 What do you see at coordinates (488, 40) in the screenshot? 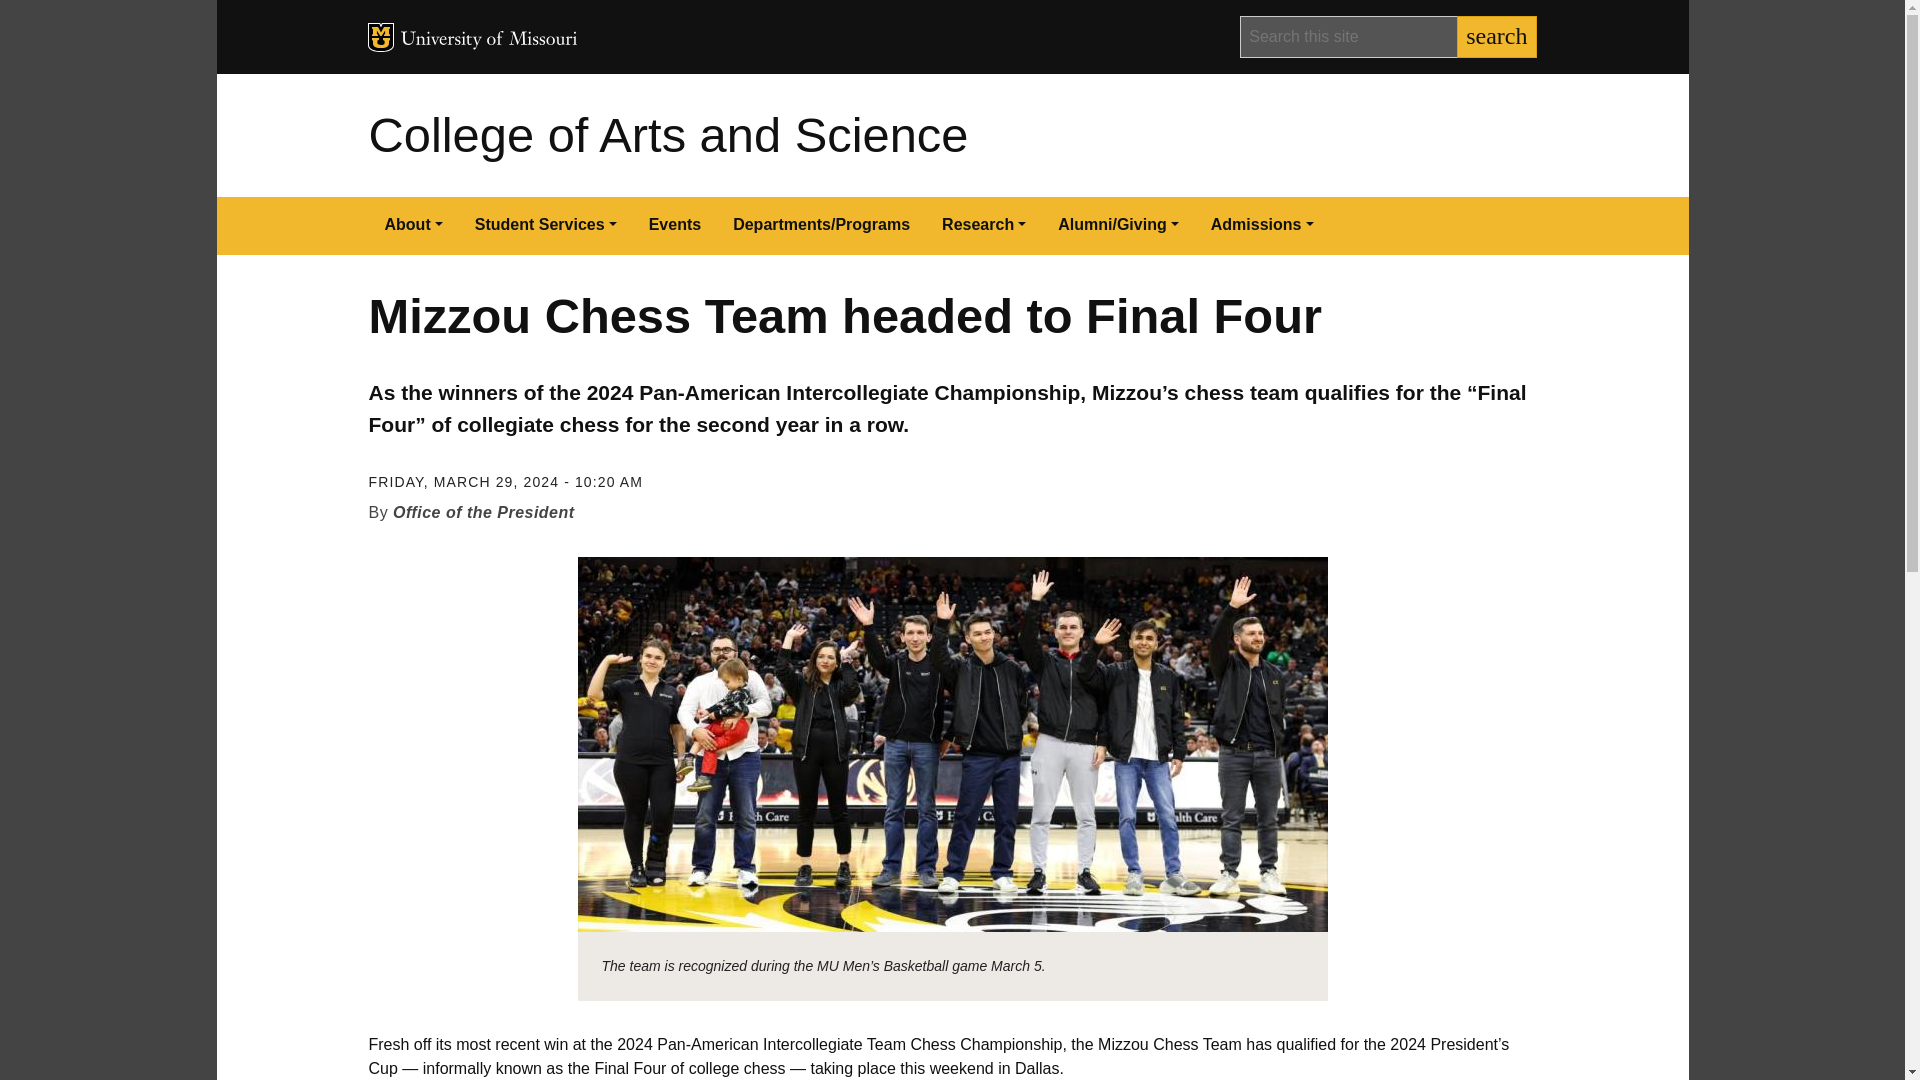
I see `University of Missouri` at bounding box center [488, 40].